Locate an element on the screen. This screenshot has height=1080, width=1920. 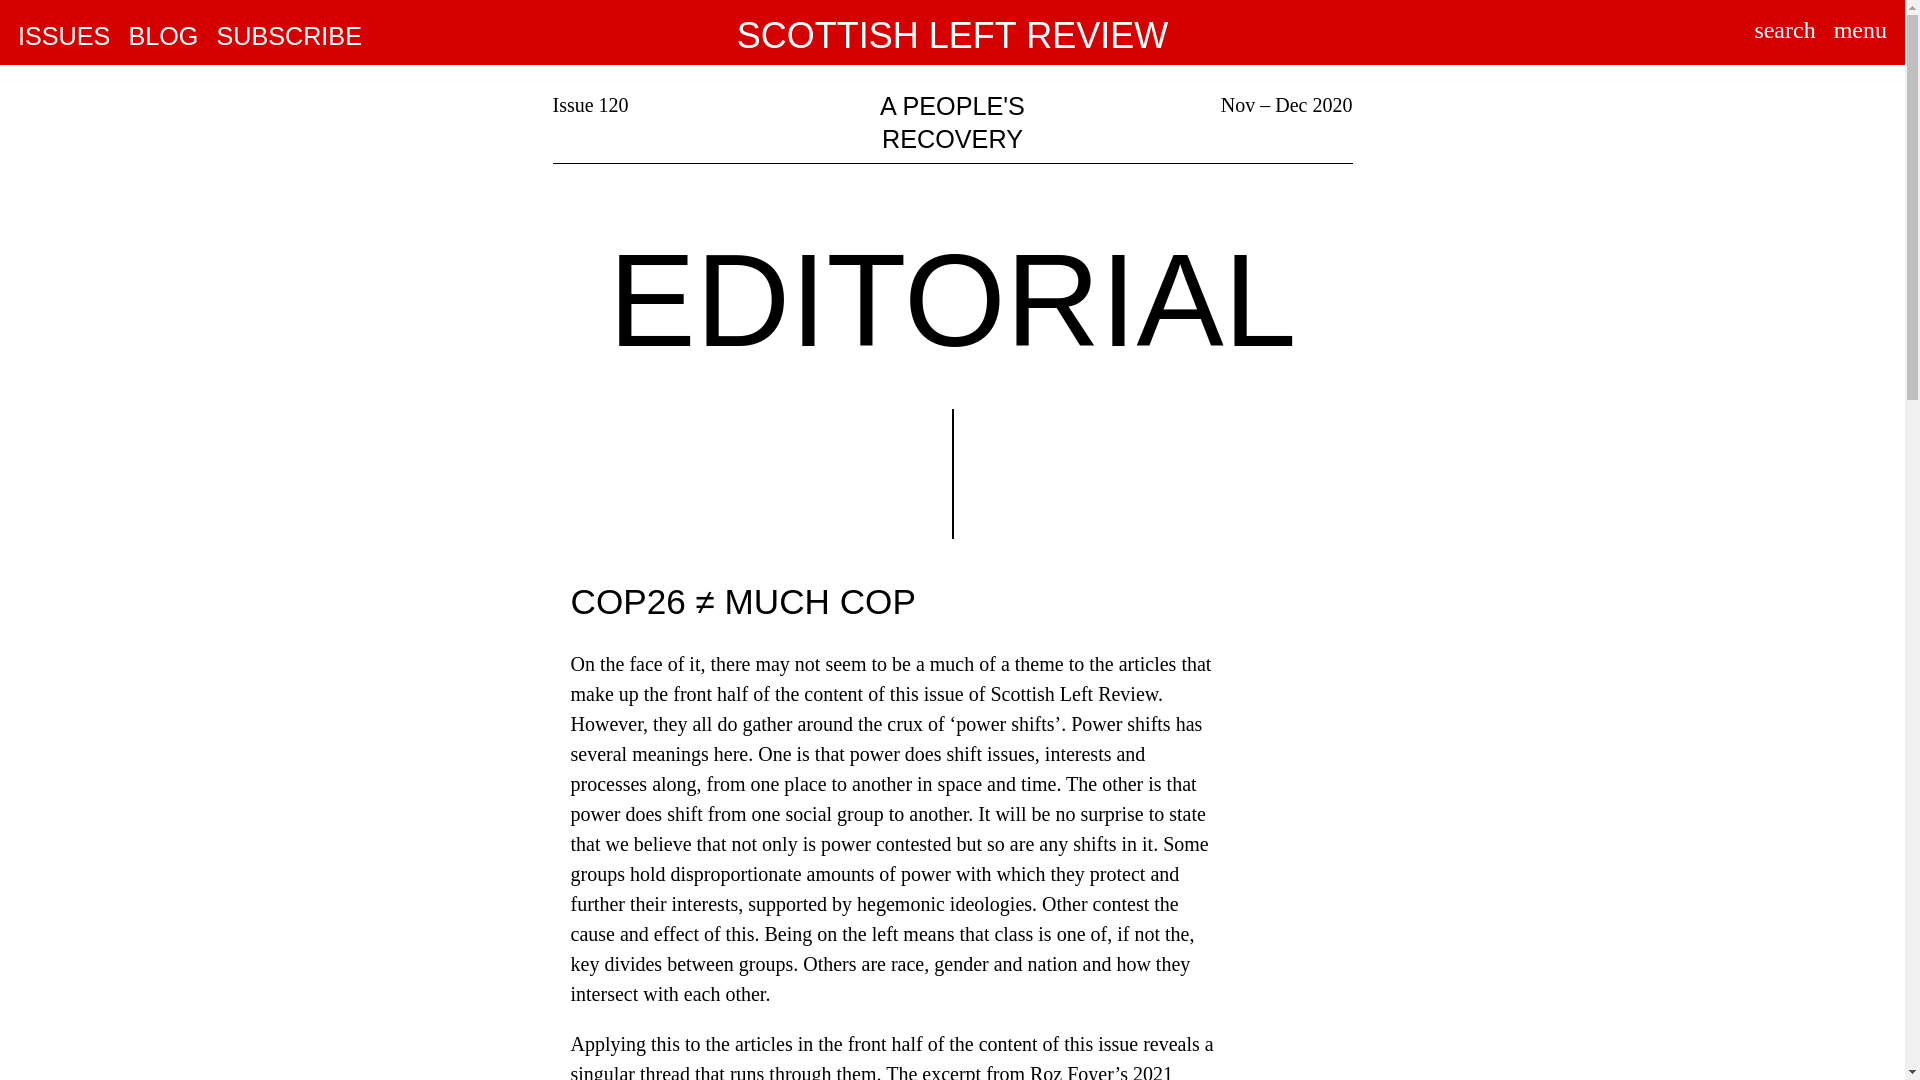
ISSUES is located at coordinates (63, 37).